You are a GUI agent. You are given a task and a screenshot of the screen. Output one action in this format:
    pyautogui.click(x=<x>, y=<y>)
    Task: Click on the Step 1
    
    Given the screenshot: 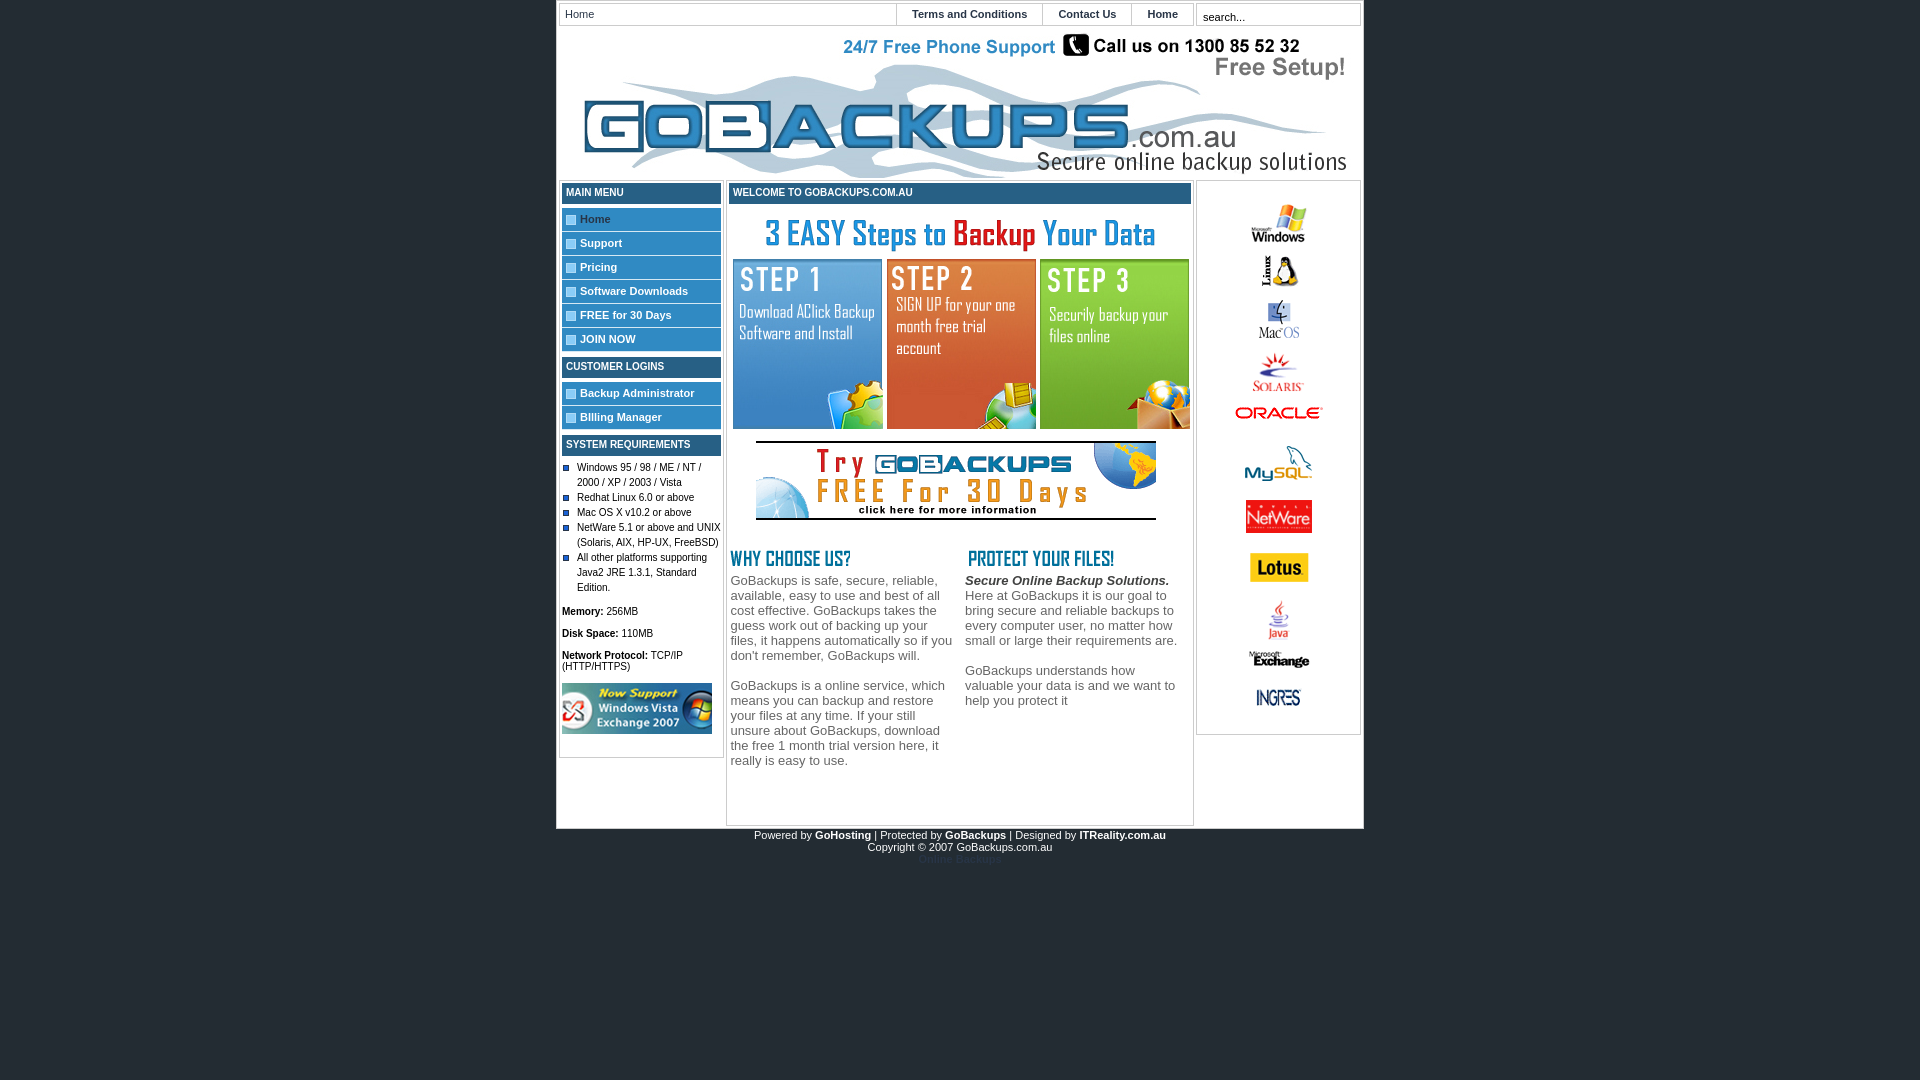 What is the action you would take?
    pyautogui.click(x=808, y=424)
    